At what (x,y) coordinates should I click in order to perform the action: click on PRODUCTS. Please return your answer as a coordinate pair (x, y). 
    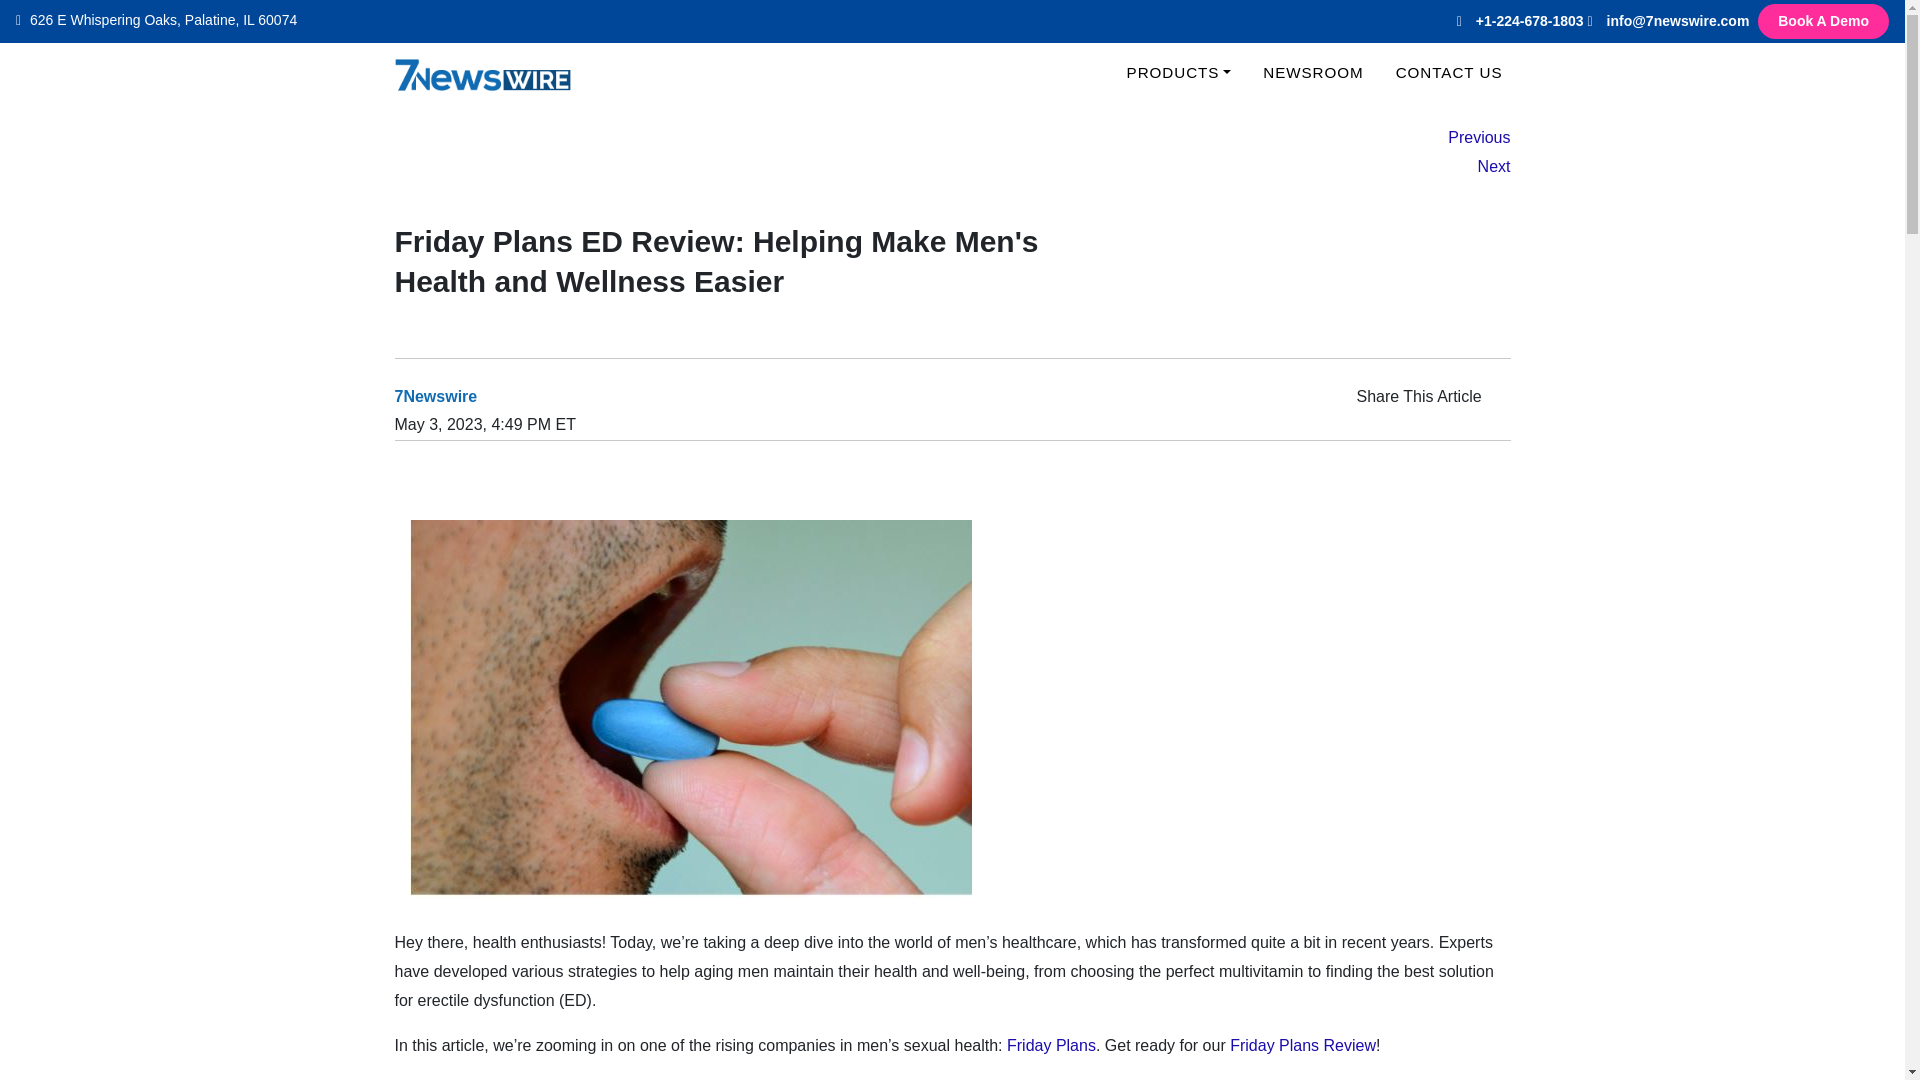
    Looking at the image, I should click on (1180, 72).